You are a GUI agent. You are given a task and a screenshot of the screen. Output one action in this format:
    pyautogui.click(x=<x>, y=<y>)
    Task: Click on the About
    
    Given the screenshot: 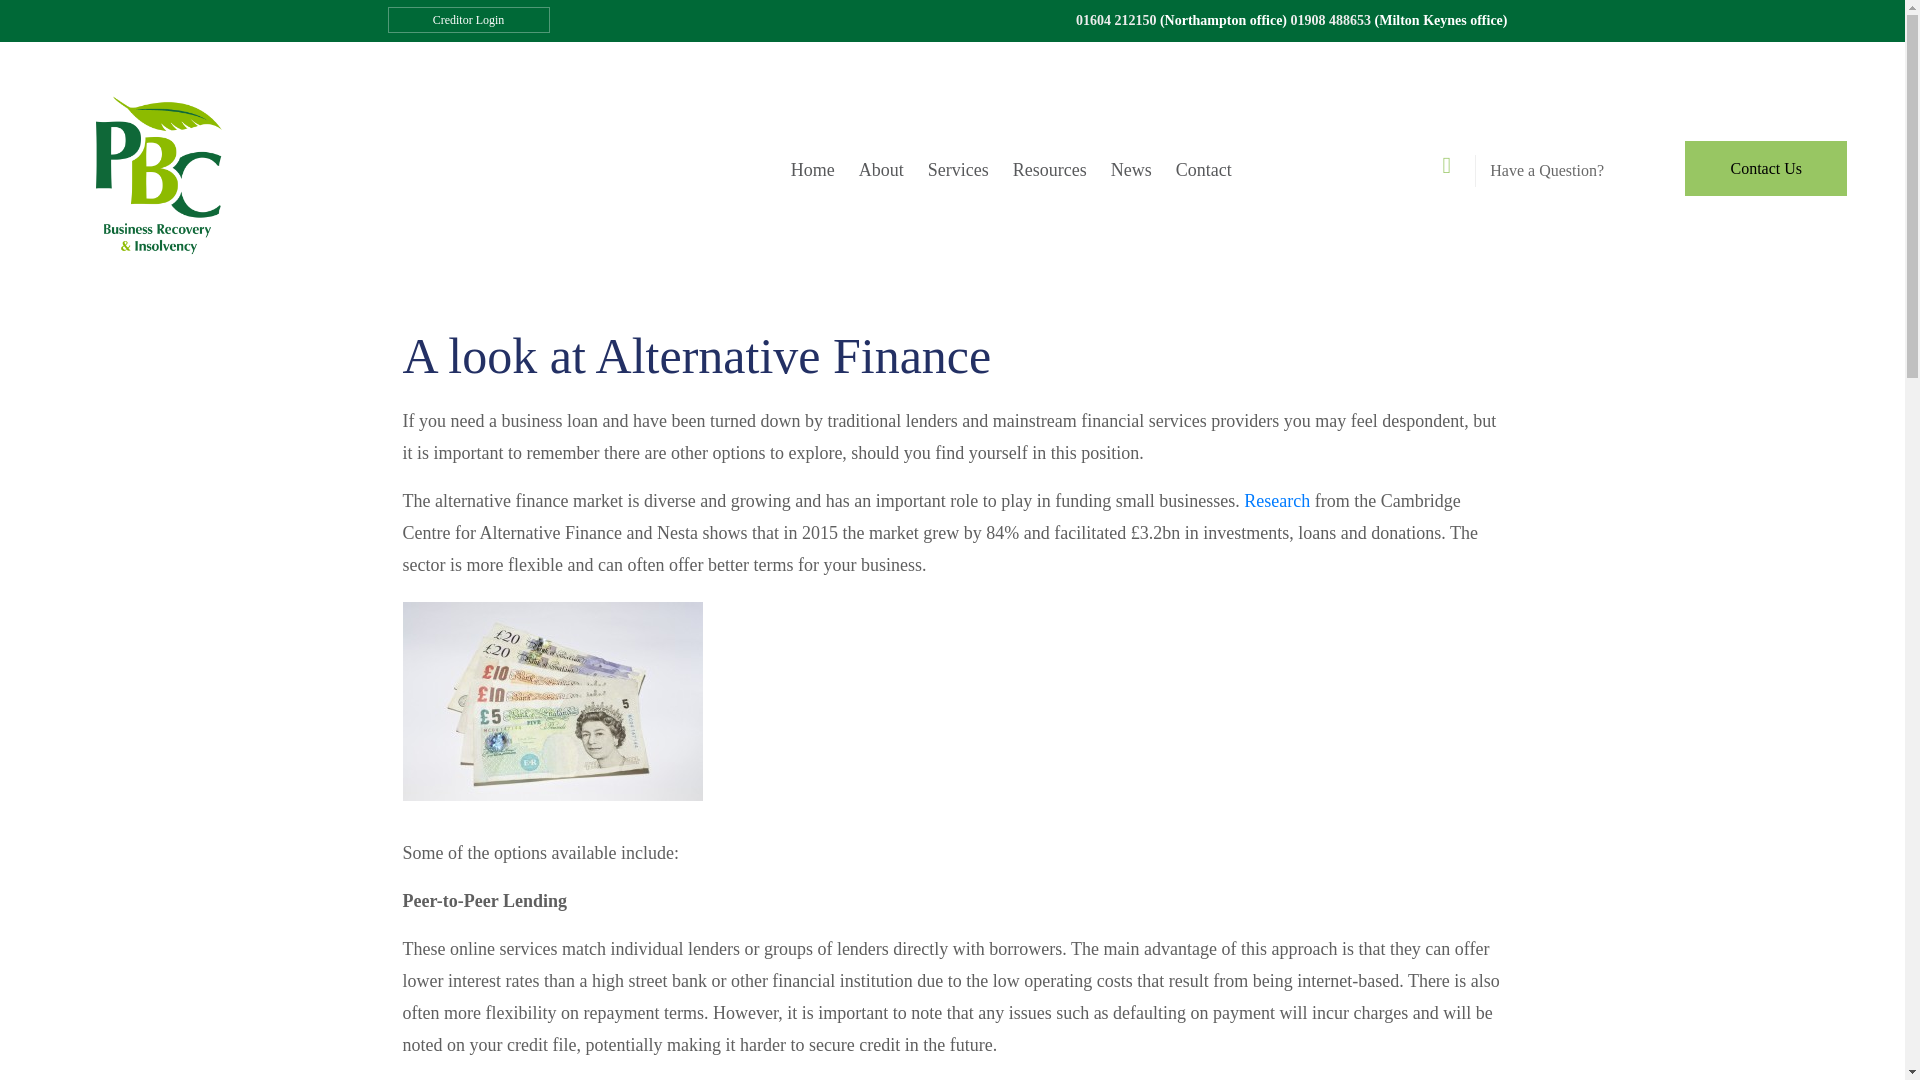 What is the action you would take?
    pyautogui.click(x=880, y=170)
    